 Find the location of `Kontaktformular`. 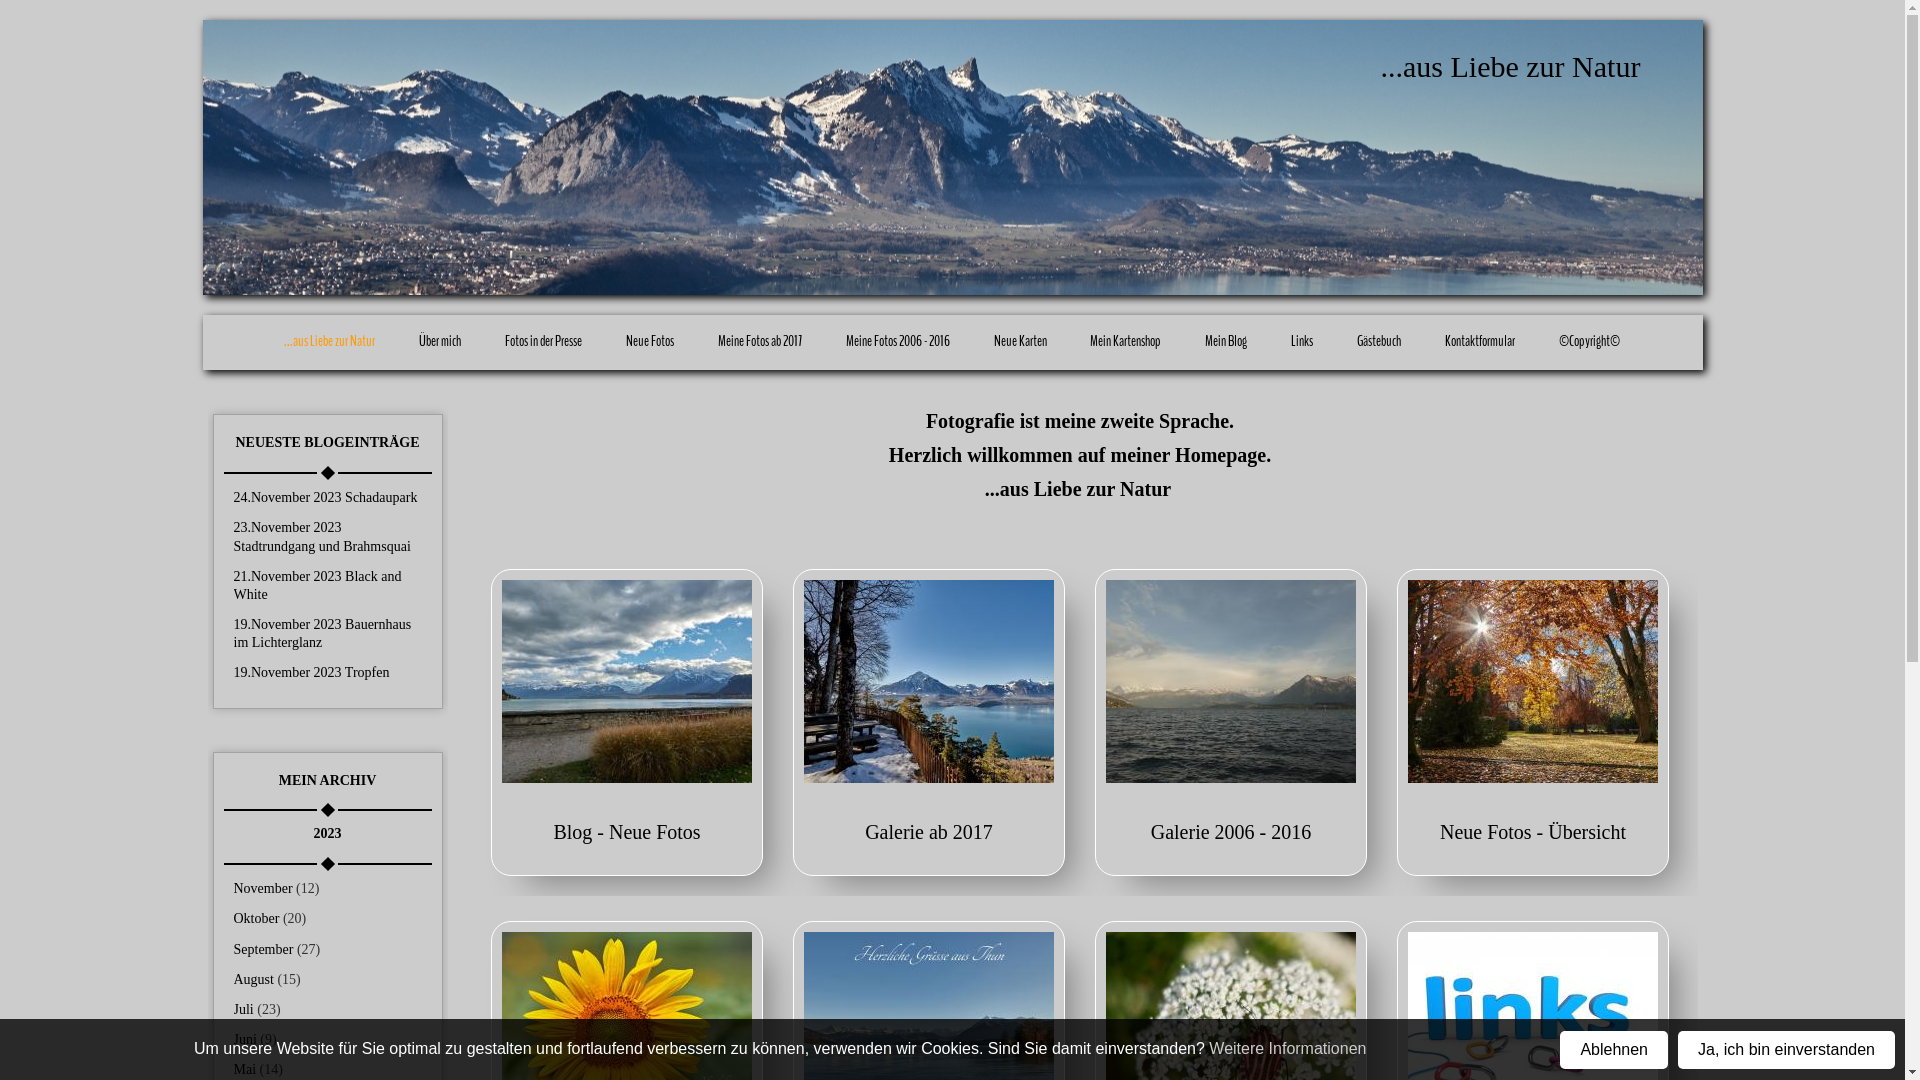

Kontaktformular is located at coordinates (1480, 342).